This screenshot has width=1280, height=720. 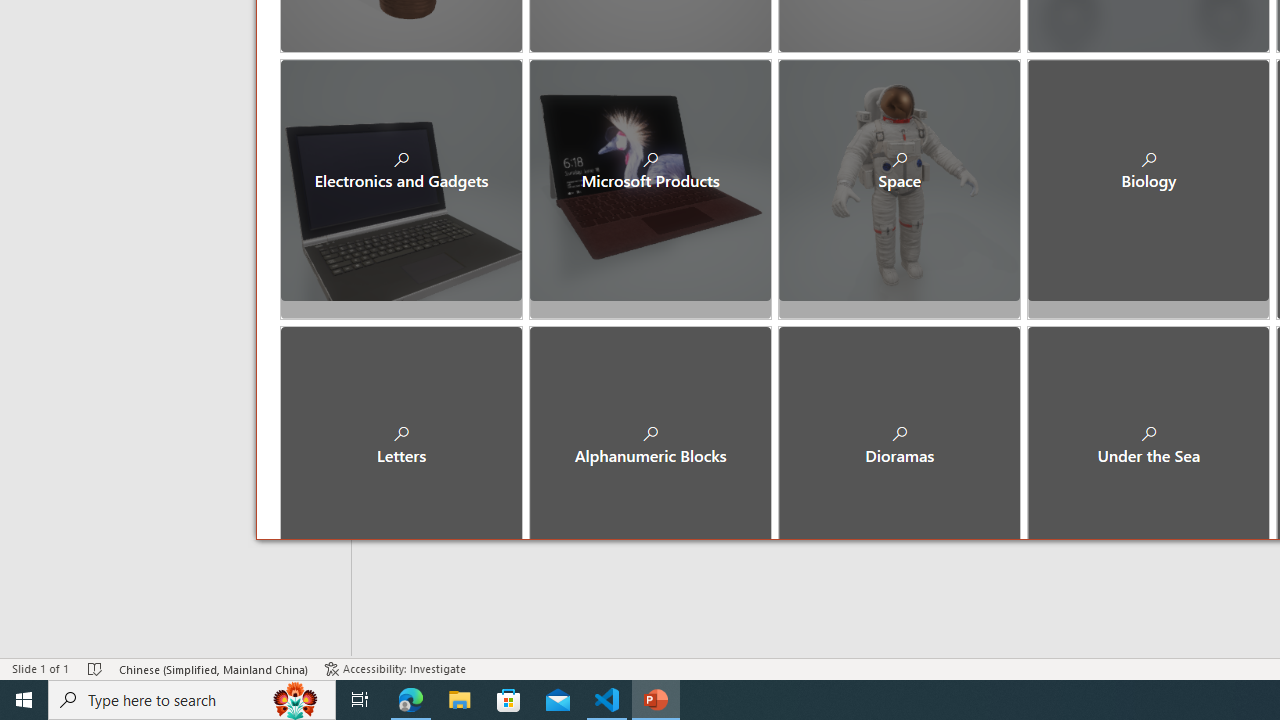 What do you see at coordinates (650, 180) in the screenshot?
I see `Microsoft Products` at bounding box center [650, 180].